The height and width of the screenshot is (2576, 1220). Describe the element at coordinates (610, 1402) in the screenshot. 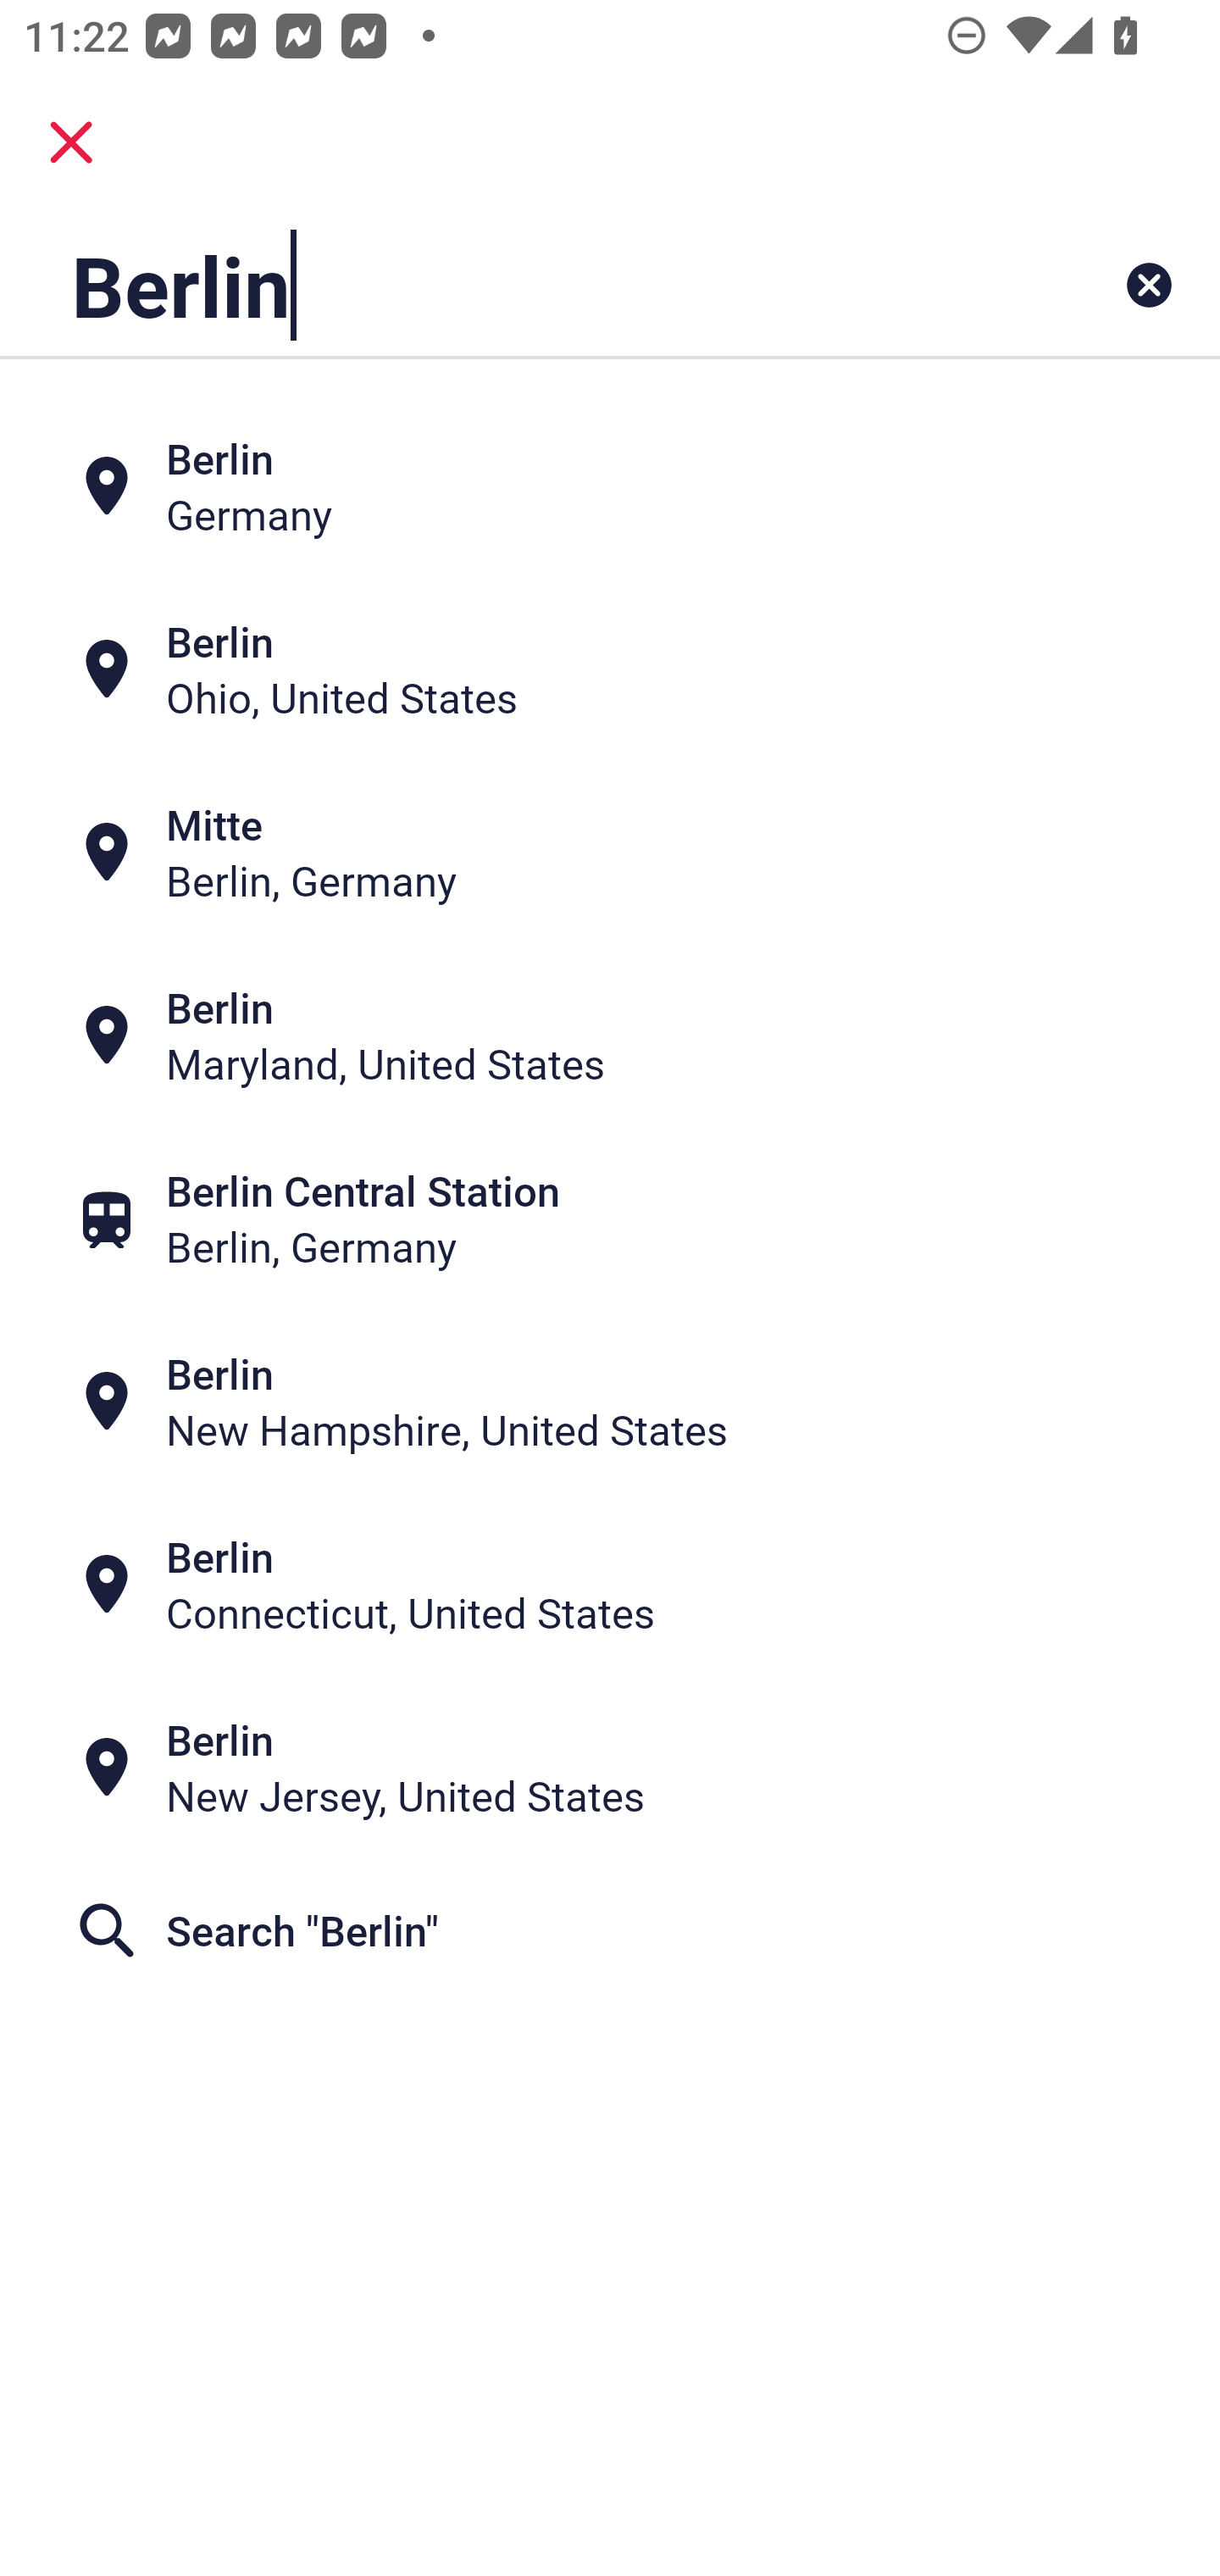

I see `Berlin New Hampshire, United States` at that location.